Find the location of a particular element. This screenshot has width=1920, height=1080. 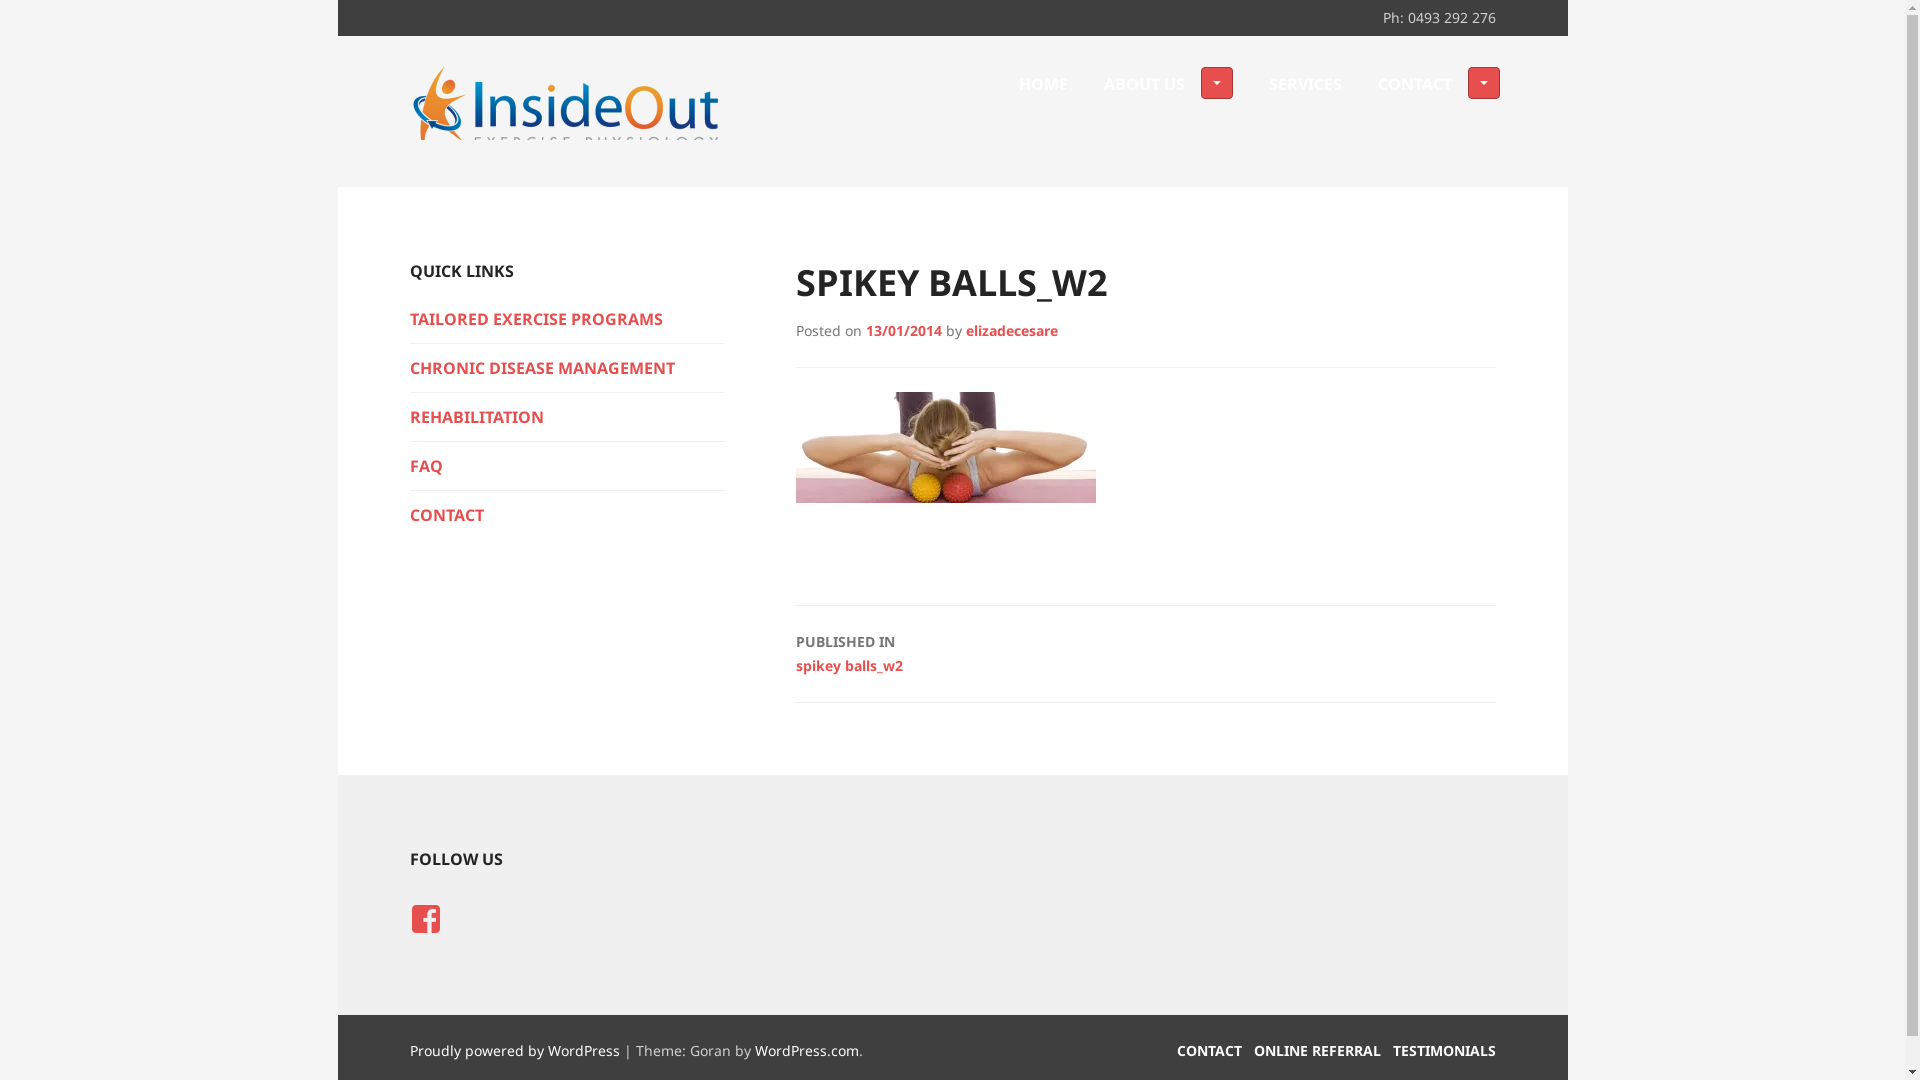

PUBLISHED IN
spikey balls_w2 is located at coordinates (1146, 652).